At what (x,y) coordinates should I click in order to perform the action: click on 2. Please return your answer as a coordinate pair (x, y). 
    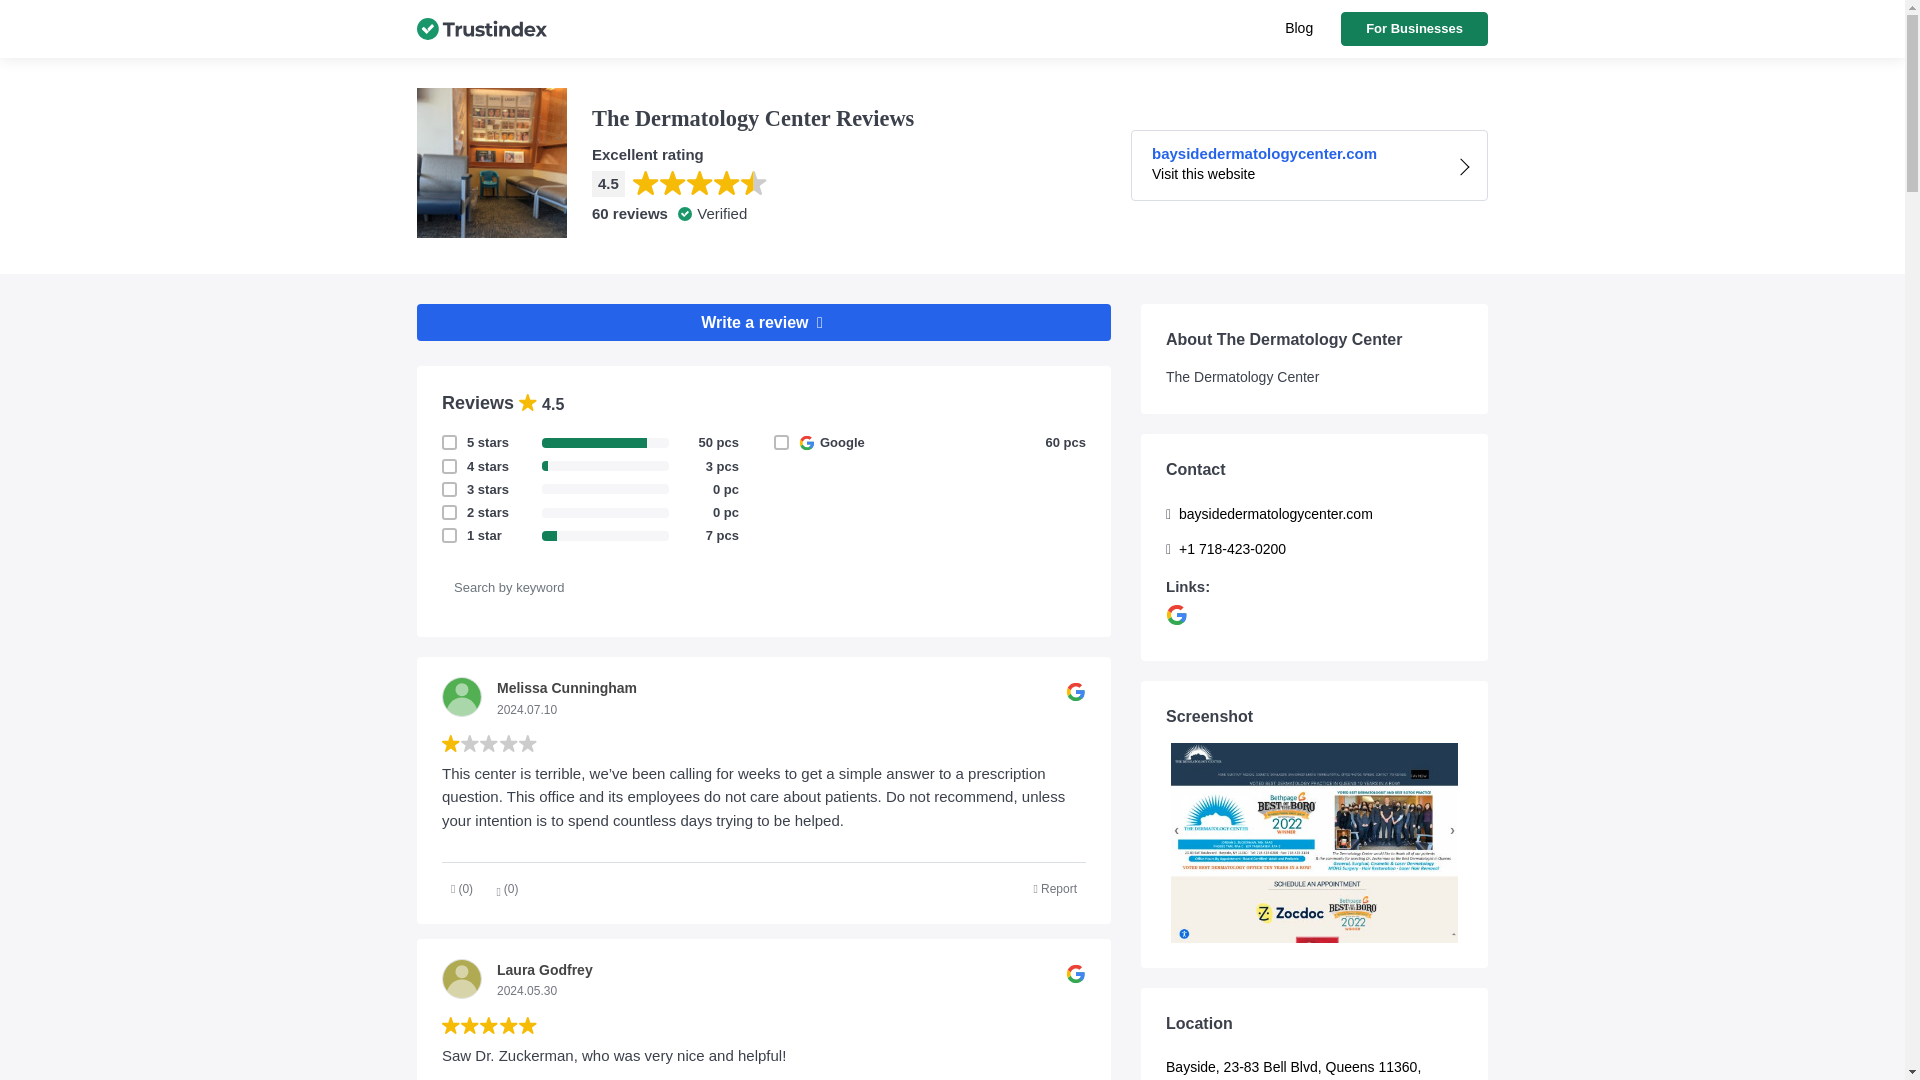
    Looking at the image, I should click on (467, 512).